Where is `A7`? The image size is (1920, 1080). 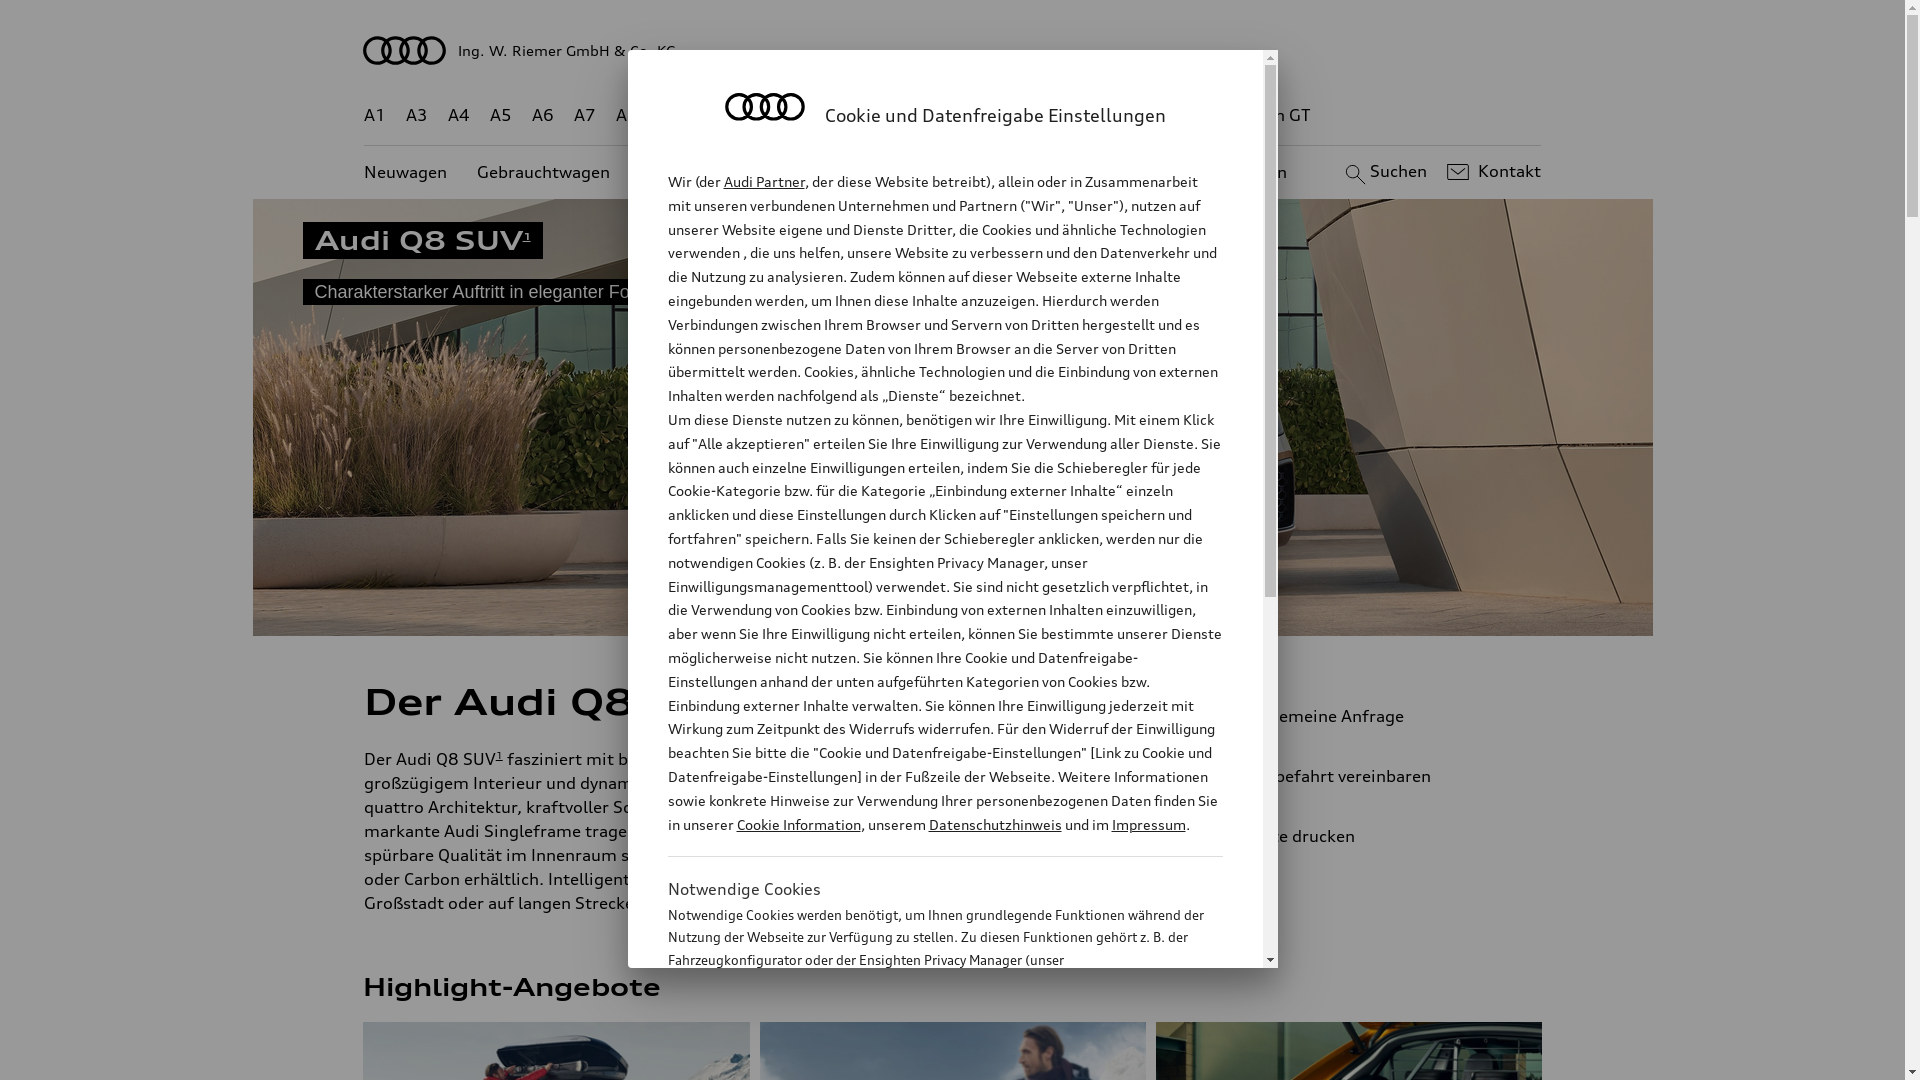
A7 is located at coordinates (585, 116).